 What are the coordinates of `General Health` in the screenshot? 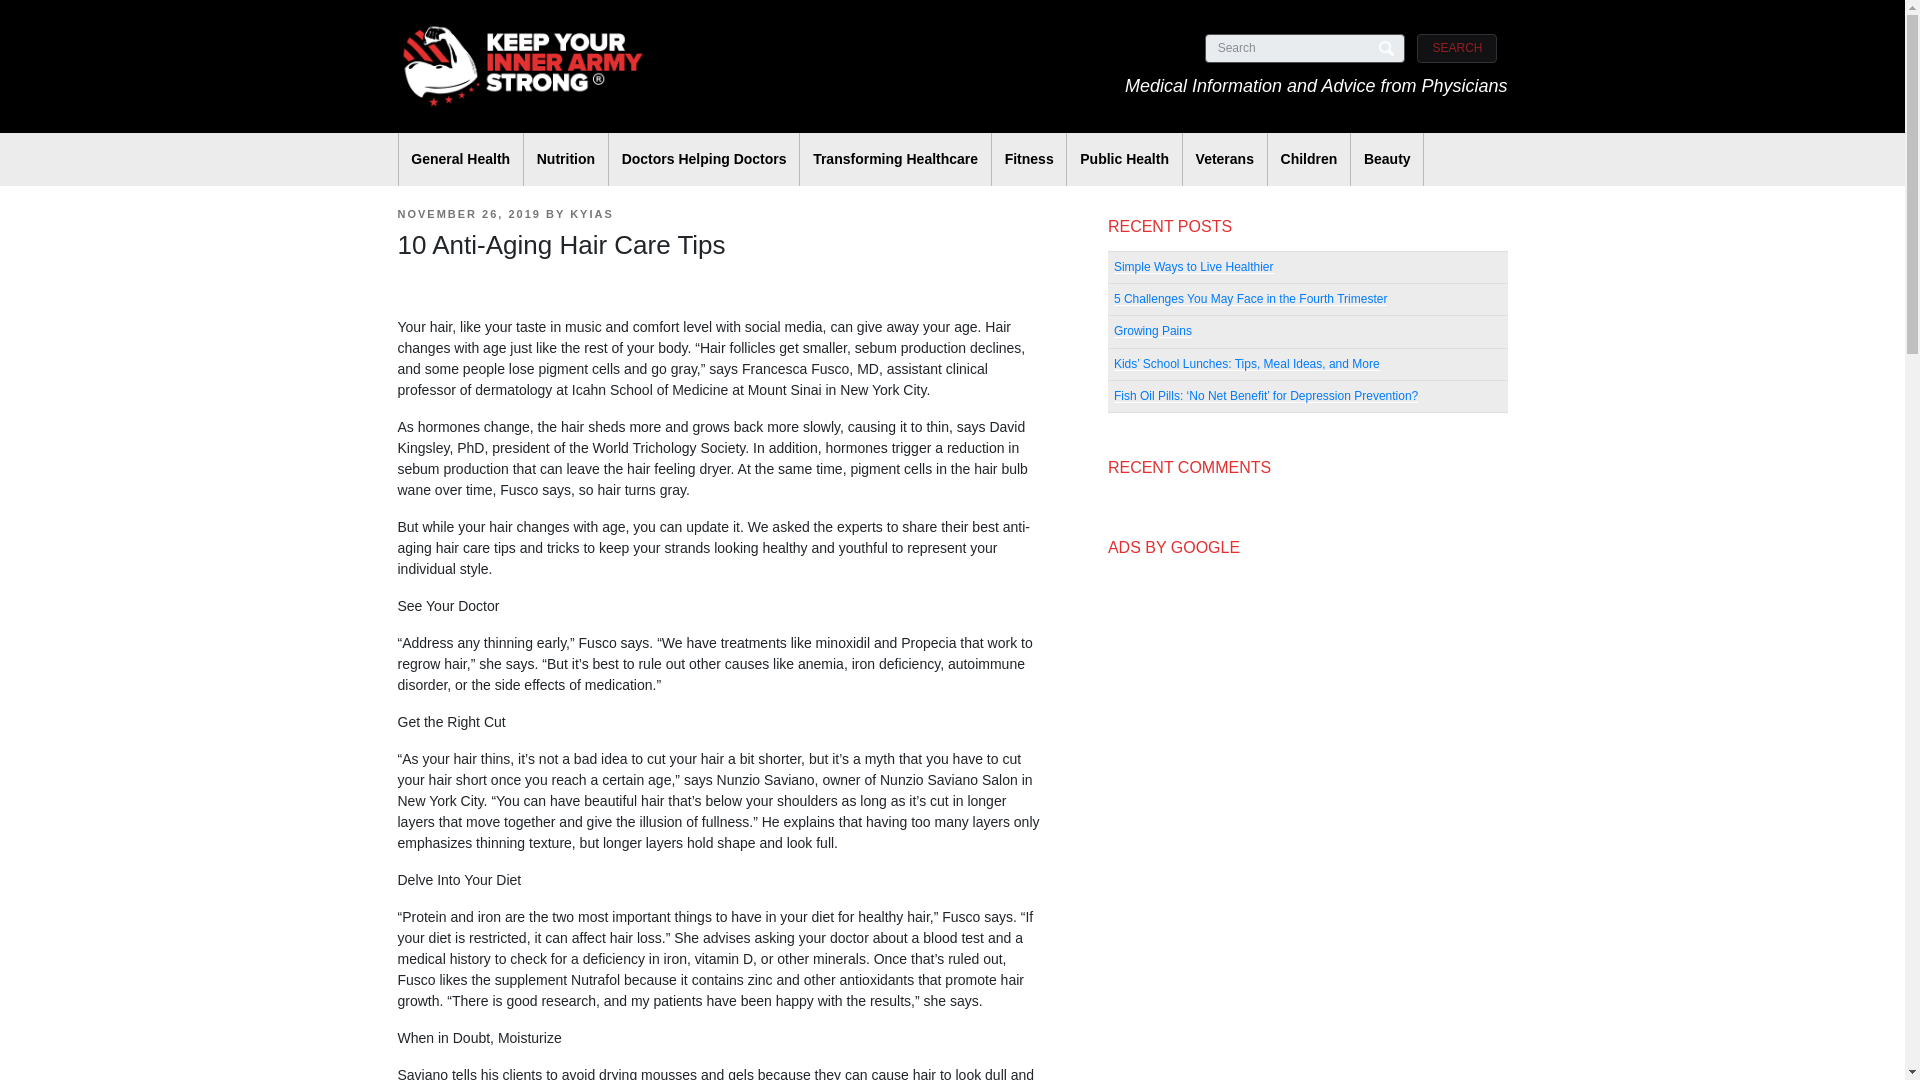 It's located at (460, 158).